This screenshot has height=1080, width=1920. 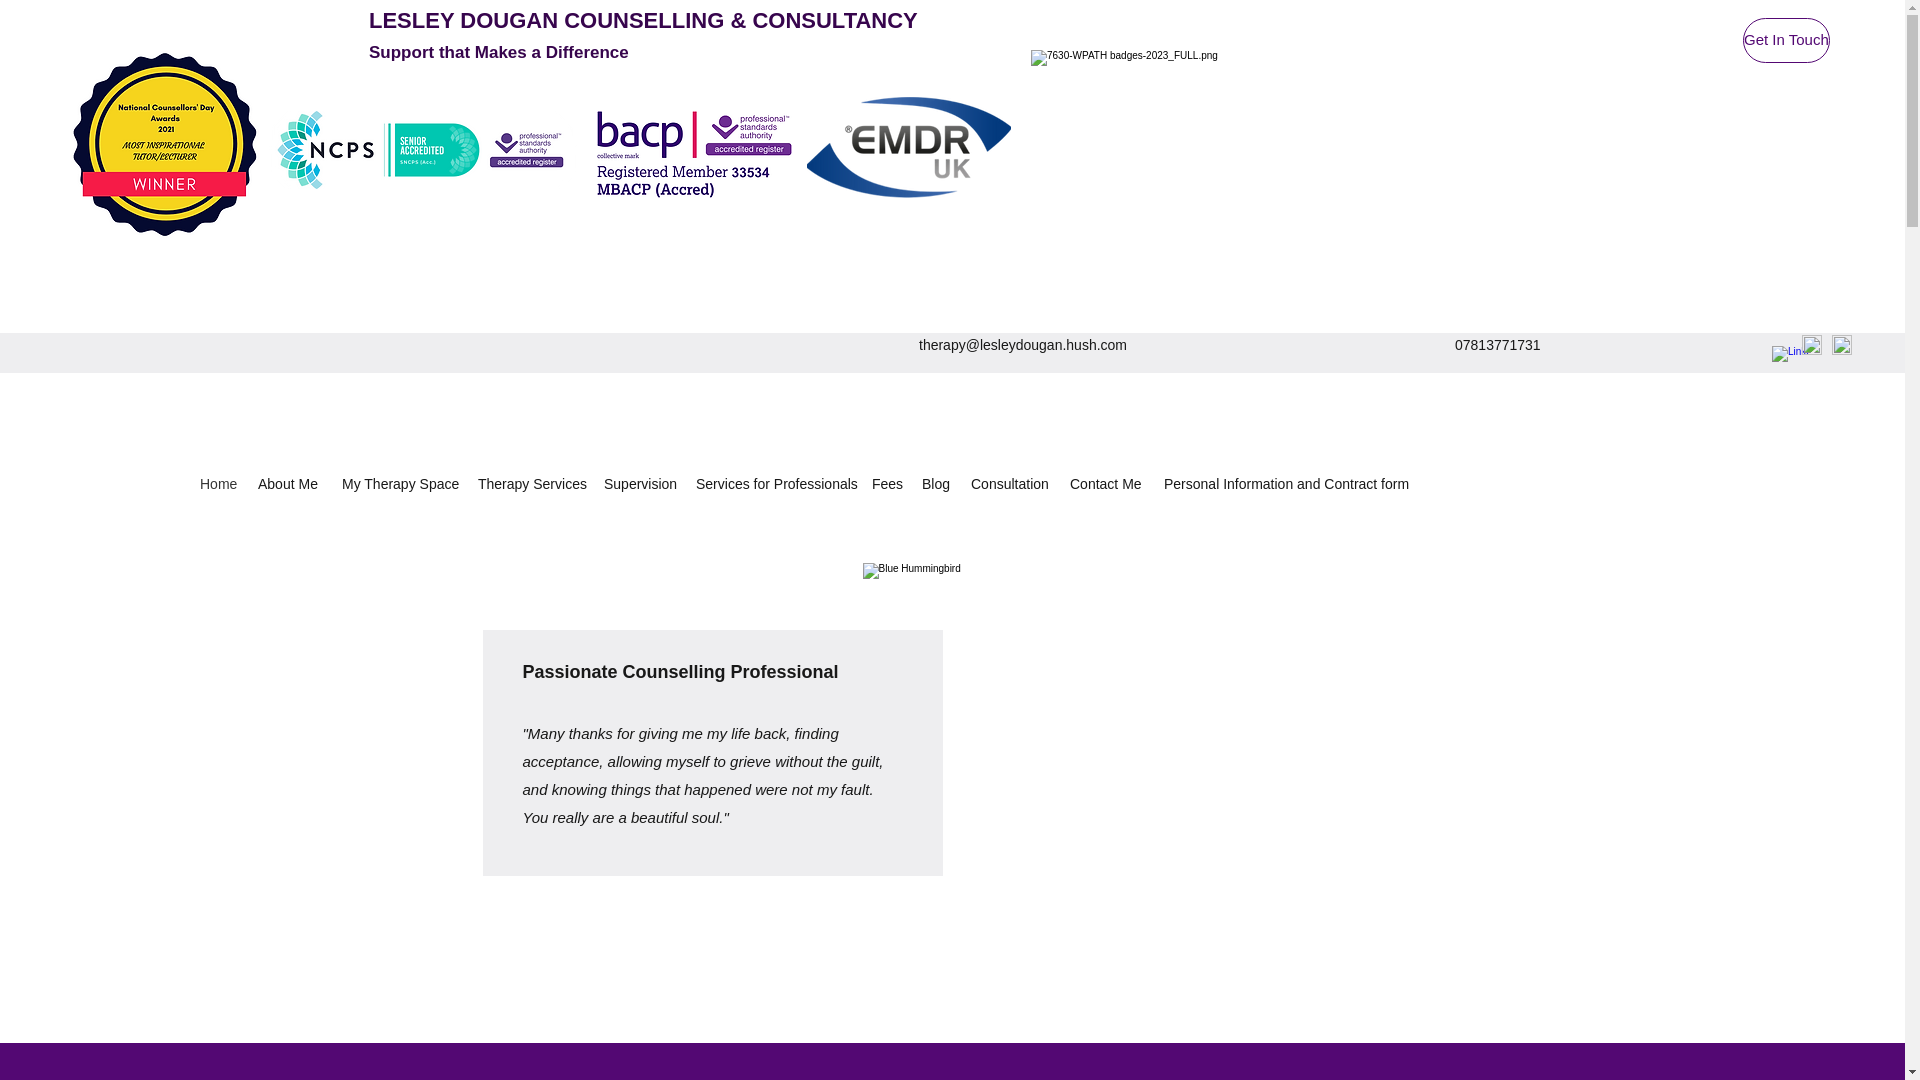 I want to click on About Me, so click(x=290, y=484).